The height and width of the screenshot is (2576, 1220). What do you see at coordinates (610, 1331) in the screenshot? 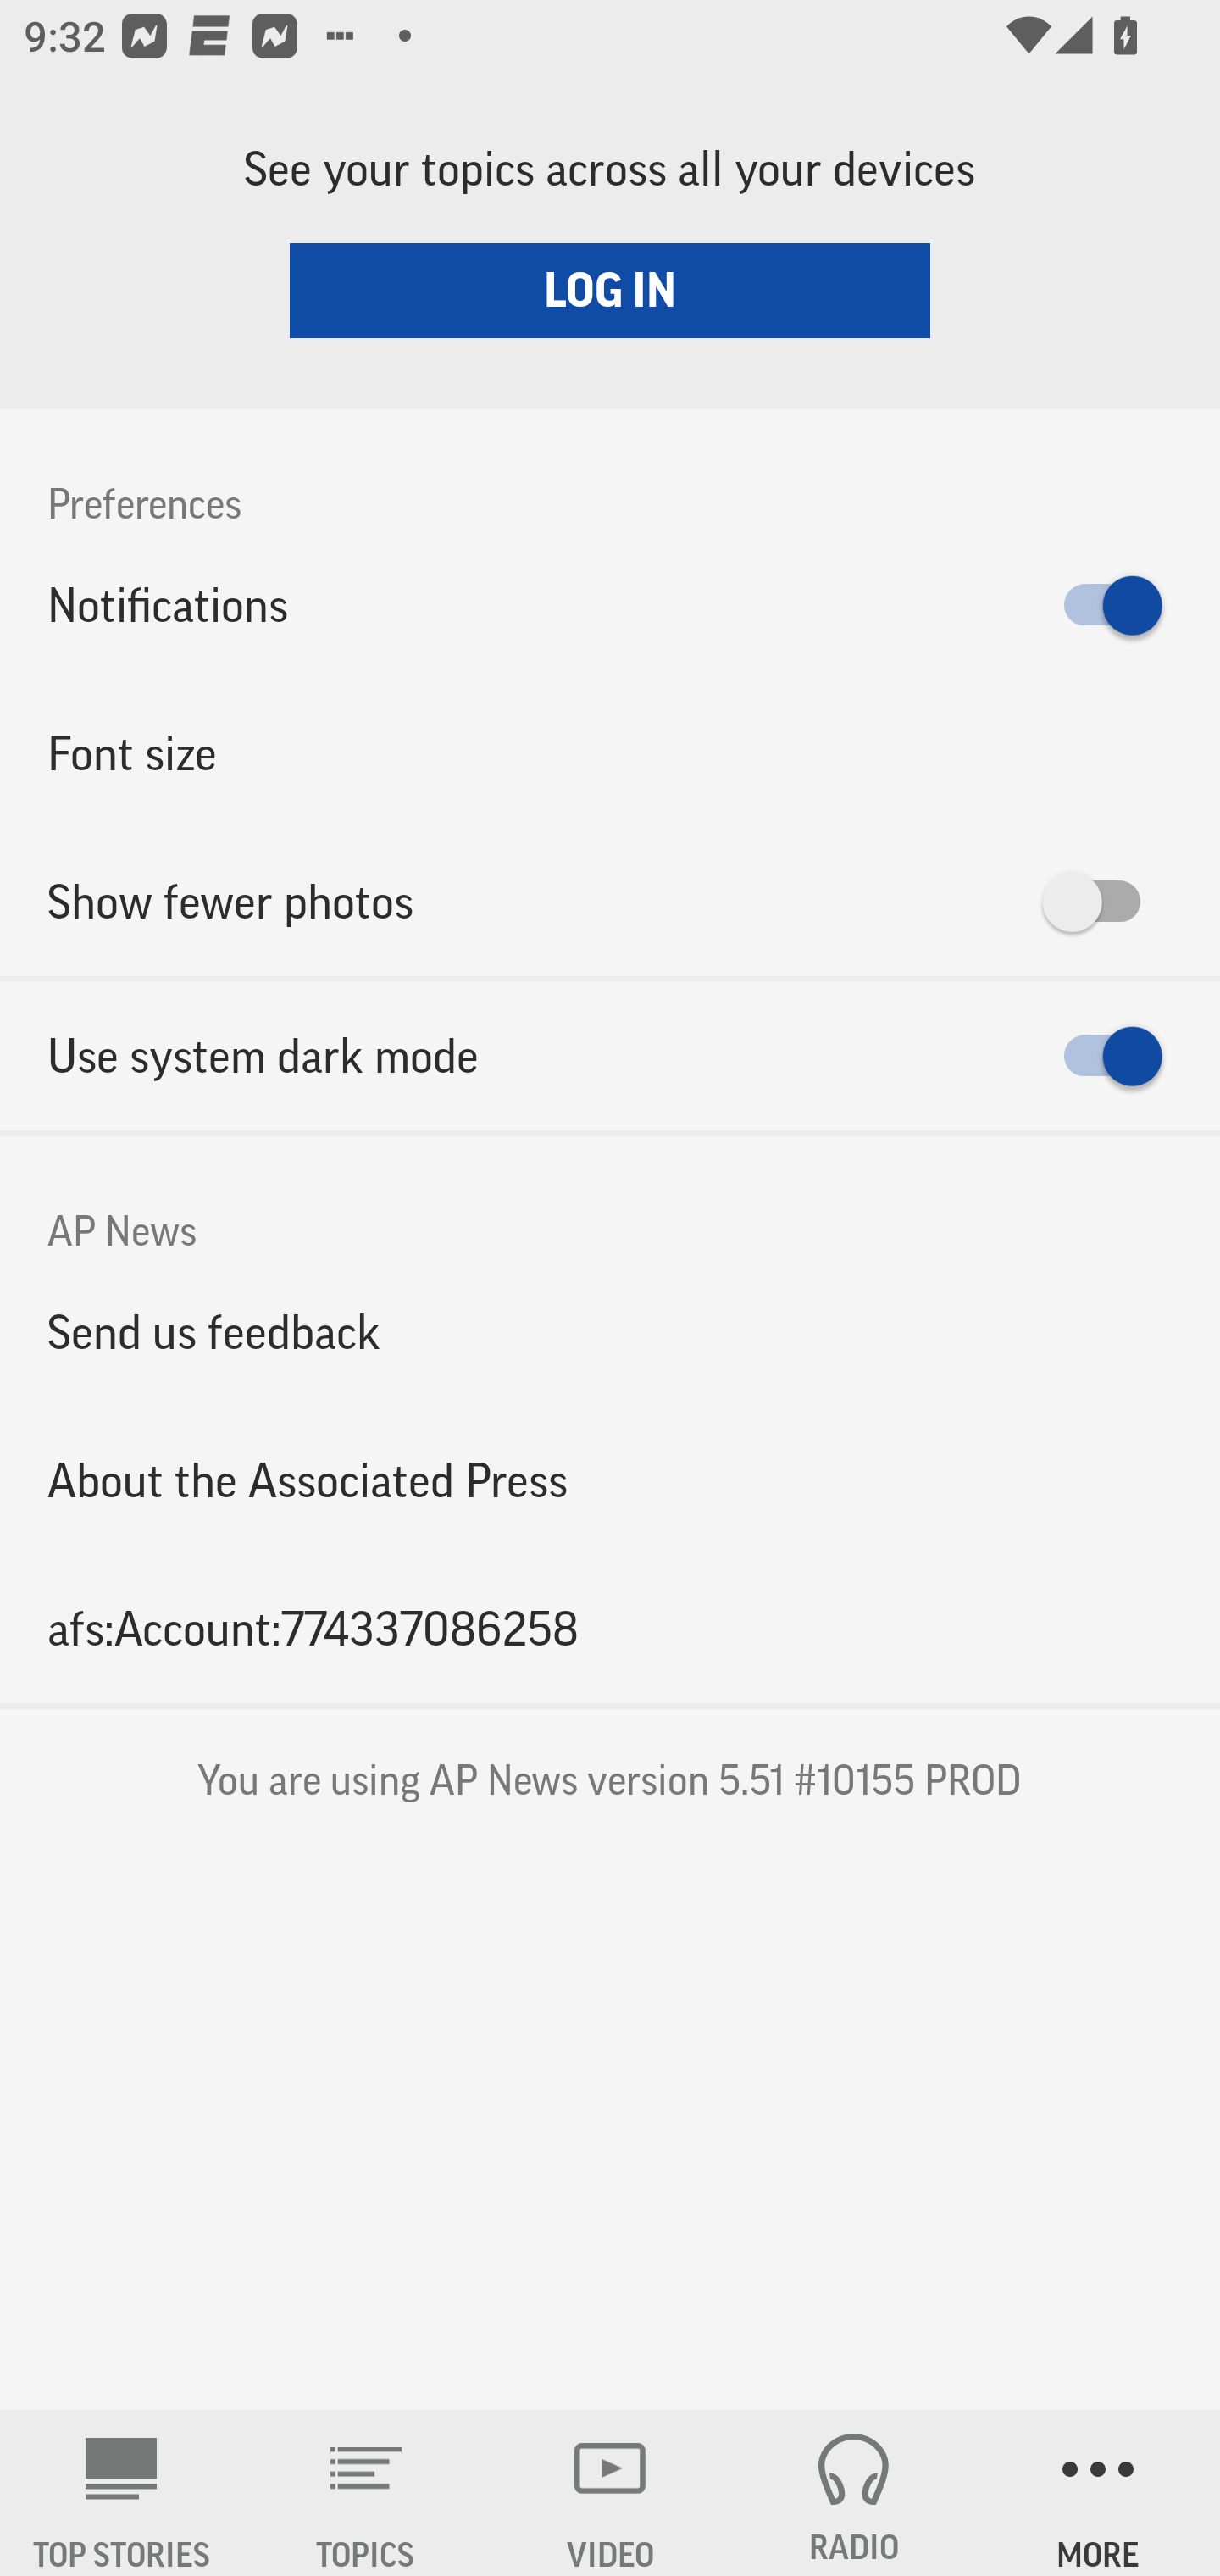
I see `Send us feedback` at bounding box center [610, 1331].